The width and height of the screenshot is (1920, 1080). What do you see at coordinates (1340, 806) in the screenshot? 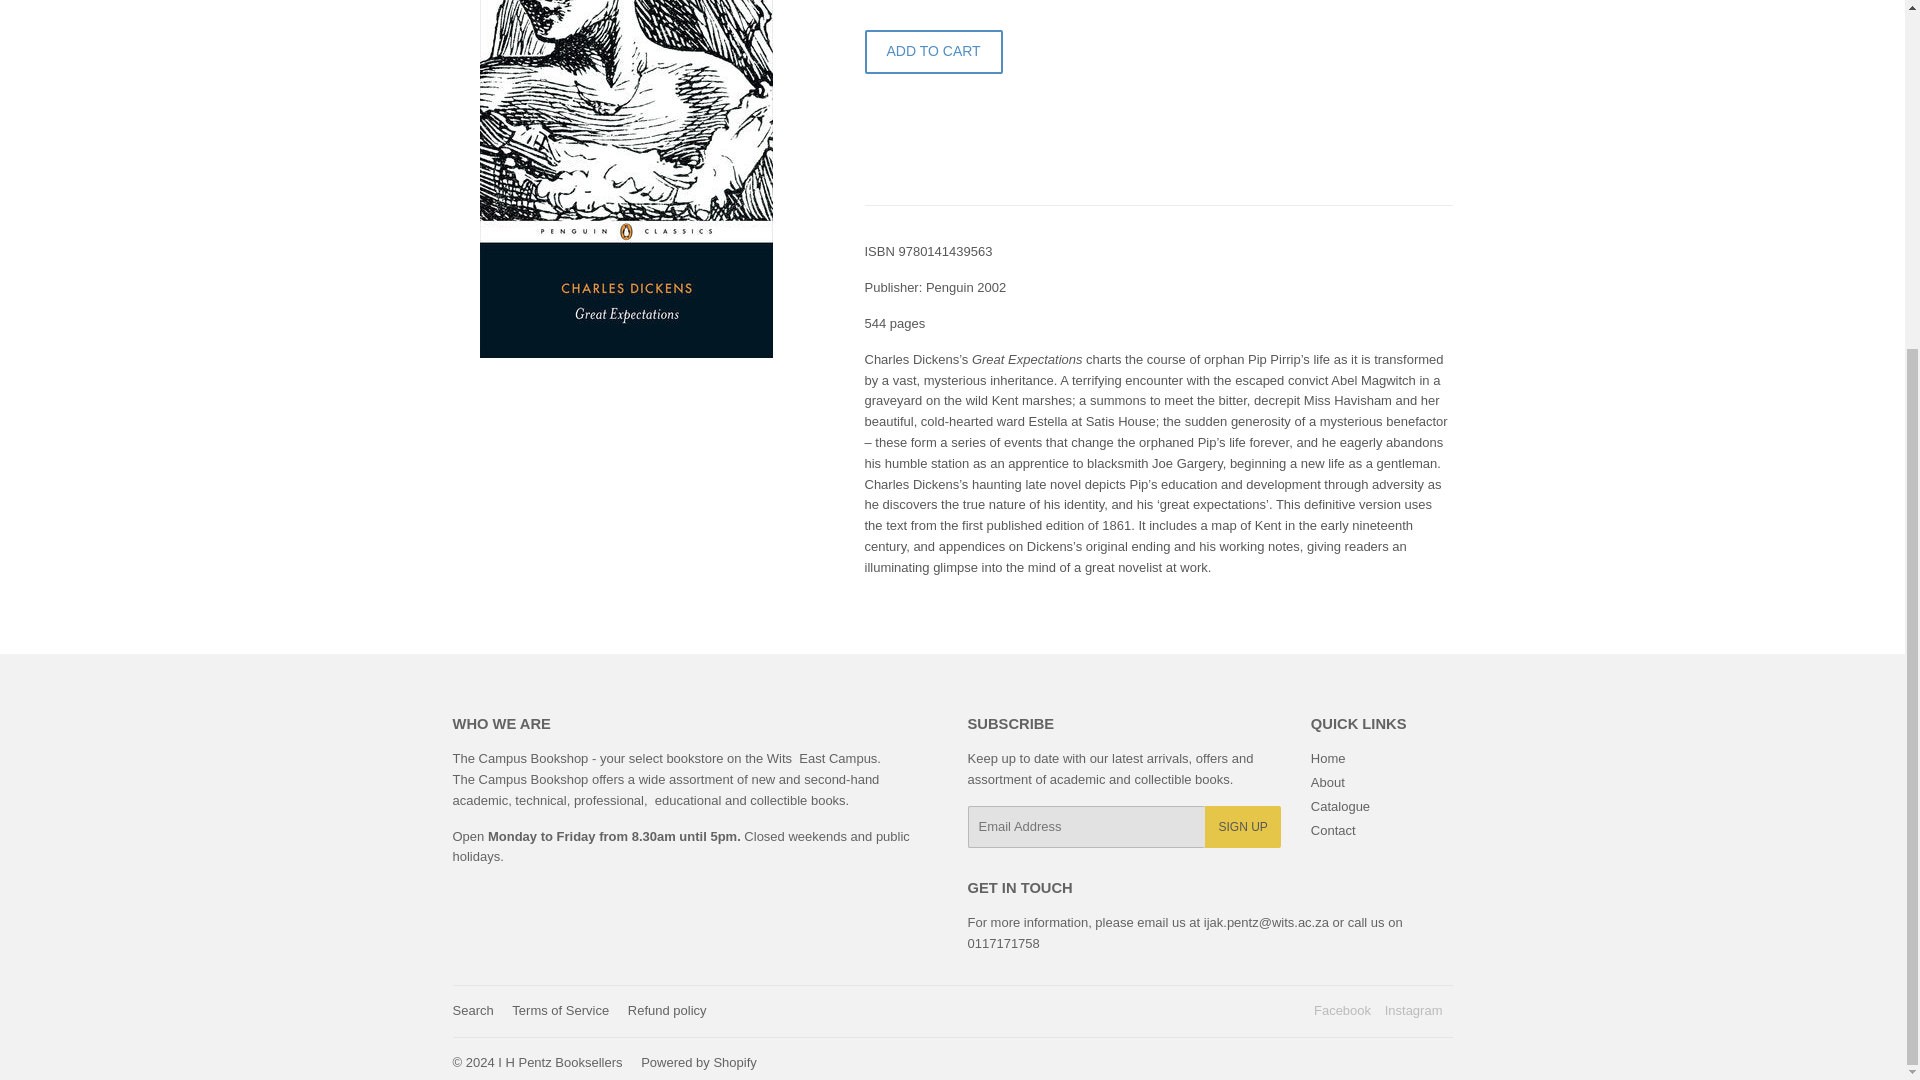
I see `Catalogue` at bounding box center [1340, 806].